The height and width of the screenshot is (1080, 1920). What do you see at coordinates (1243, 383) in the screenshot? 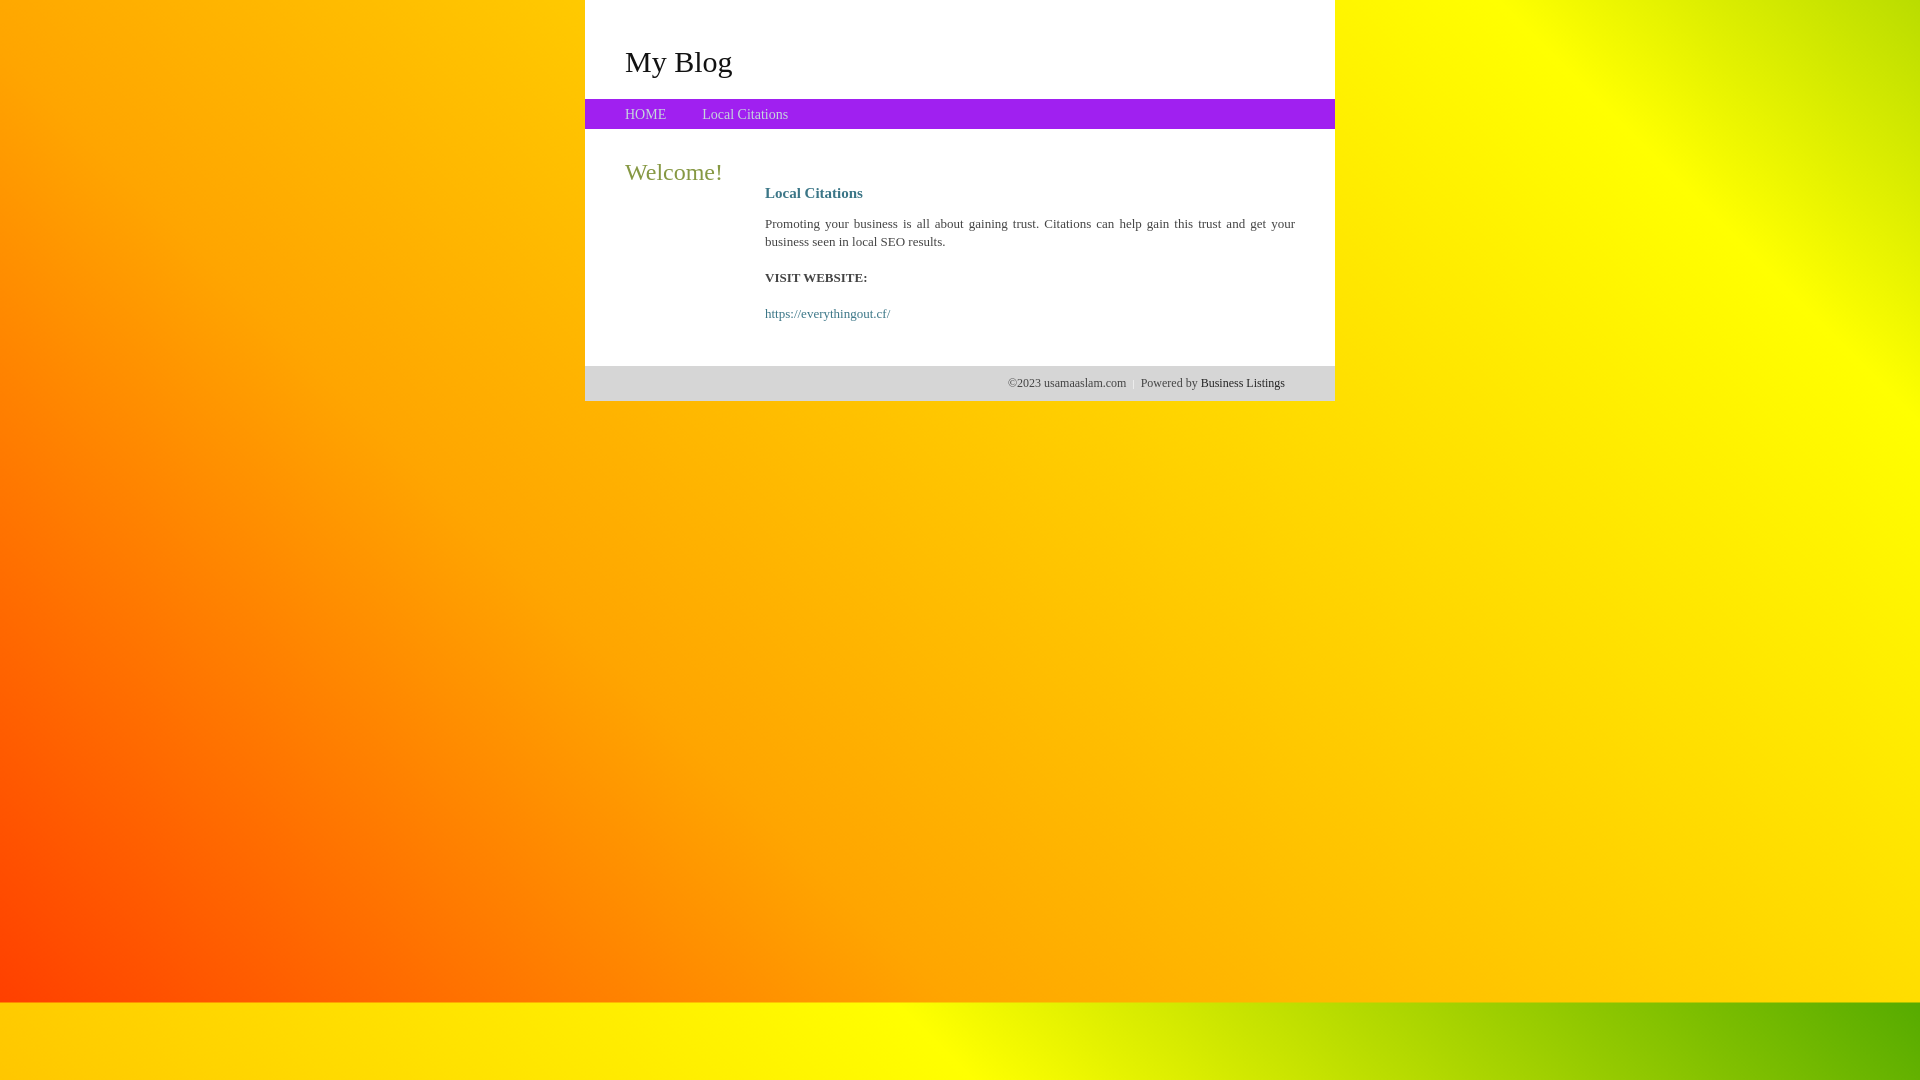
I see `Business Listings` at bounding box center [1243, 383].